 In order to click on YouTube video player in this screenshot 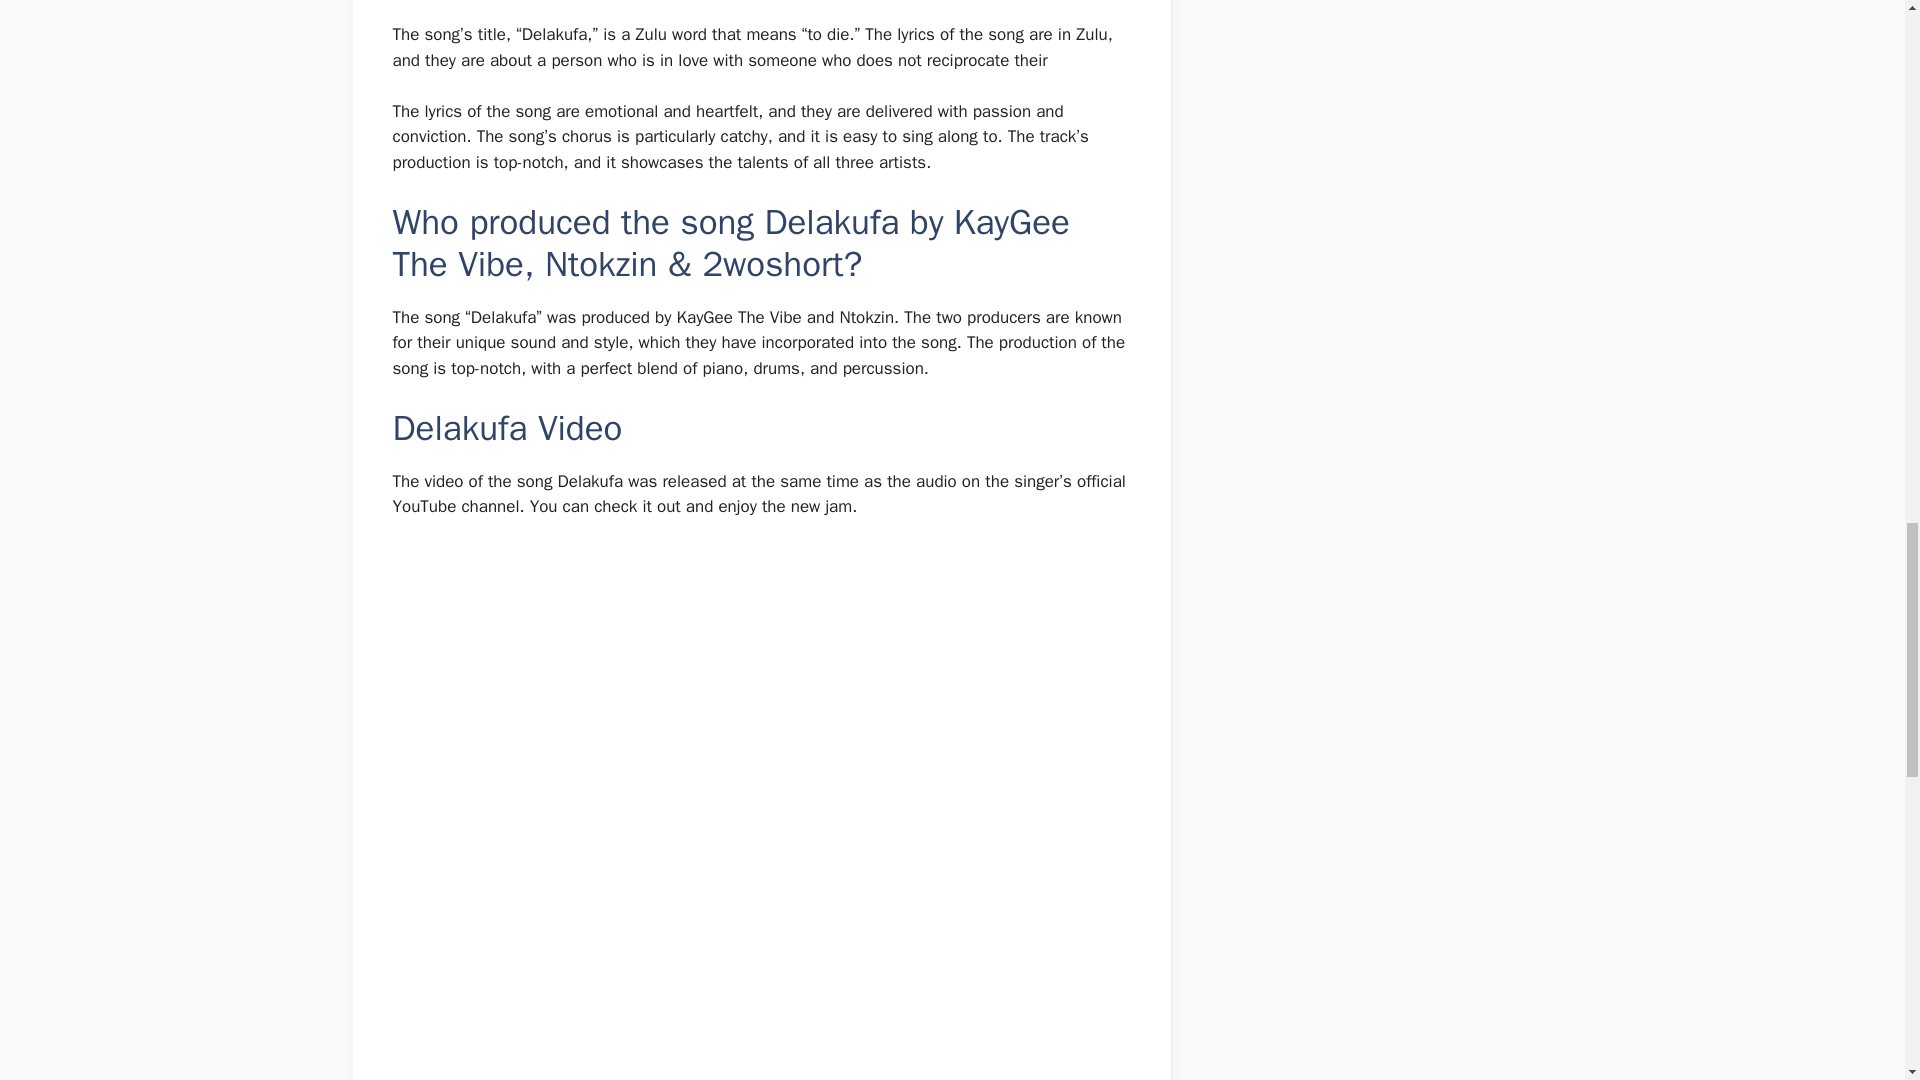, I will do `click(672, 702)`.